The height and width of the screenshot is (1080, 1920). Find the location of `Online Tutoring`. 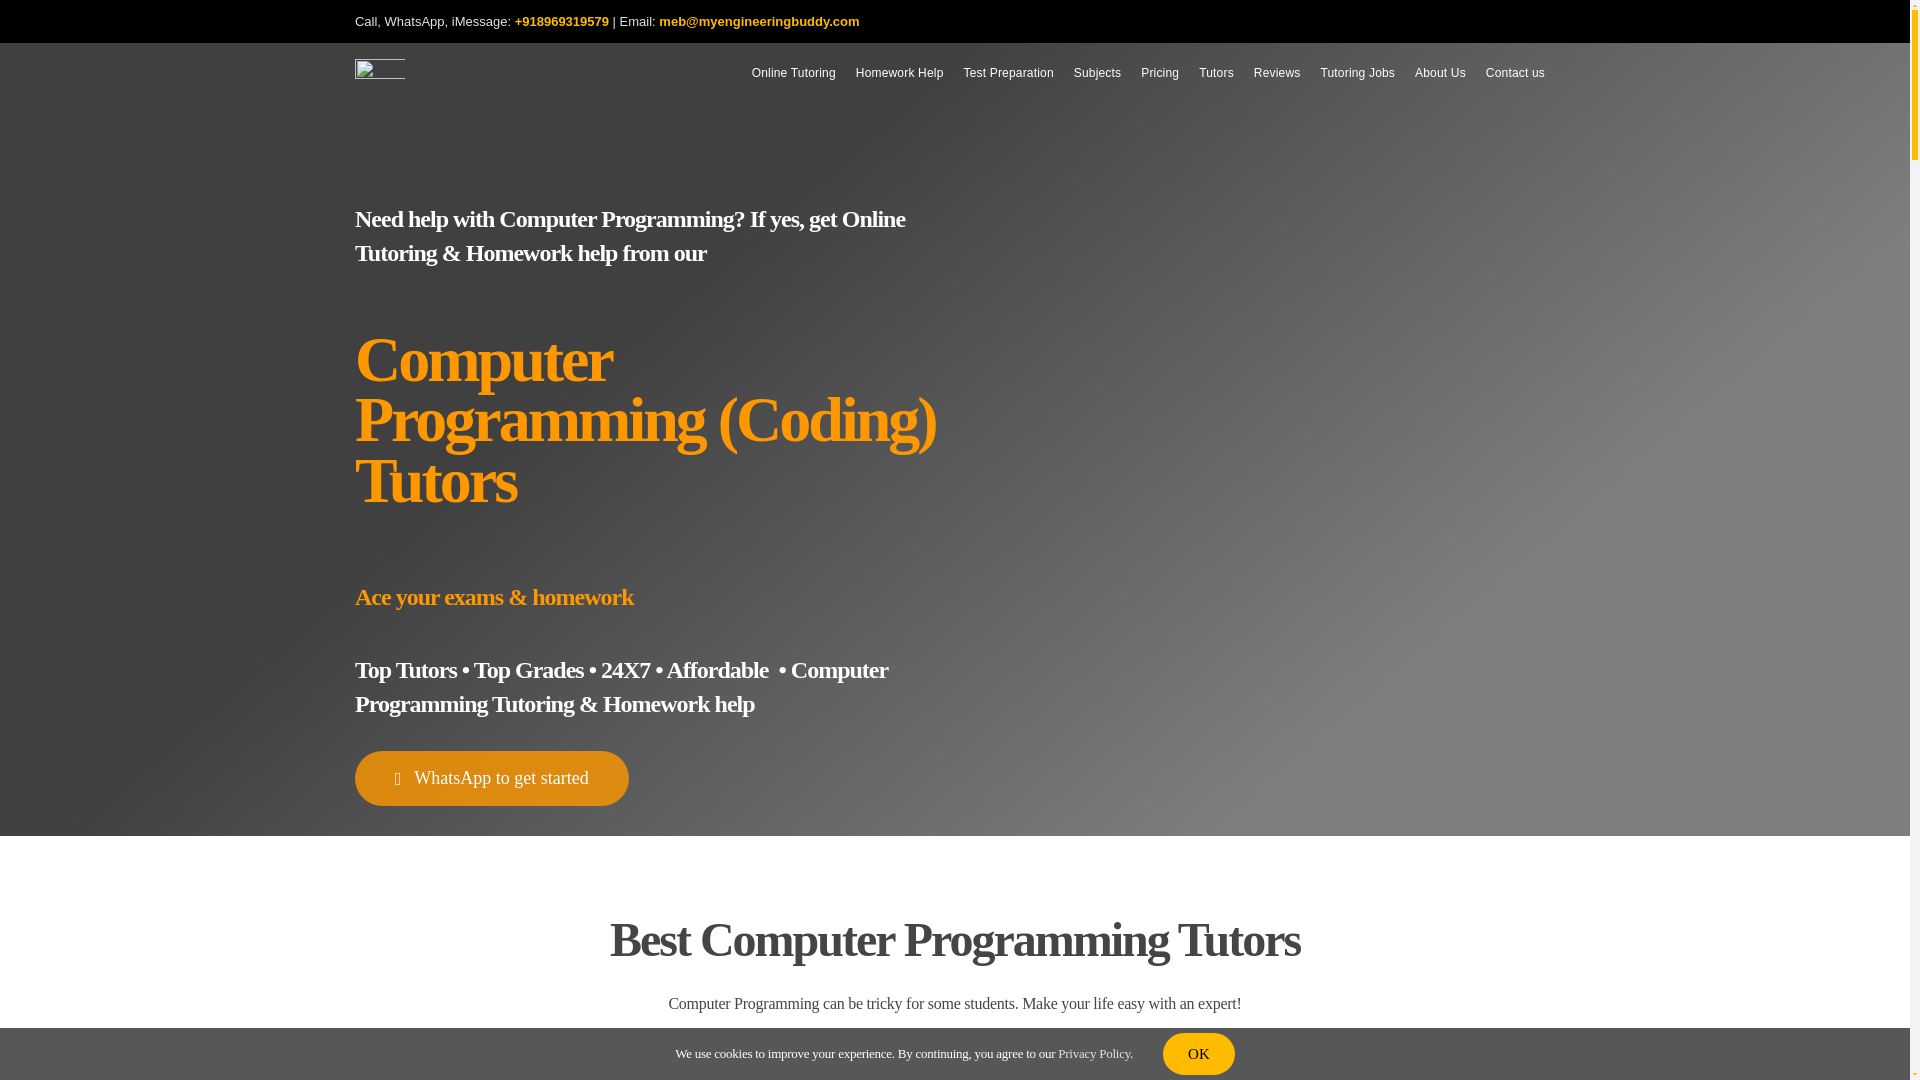

Online Tutoring is located at coordinates (794, 72).